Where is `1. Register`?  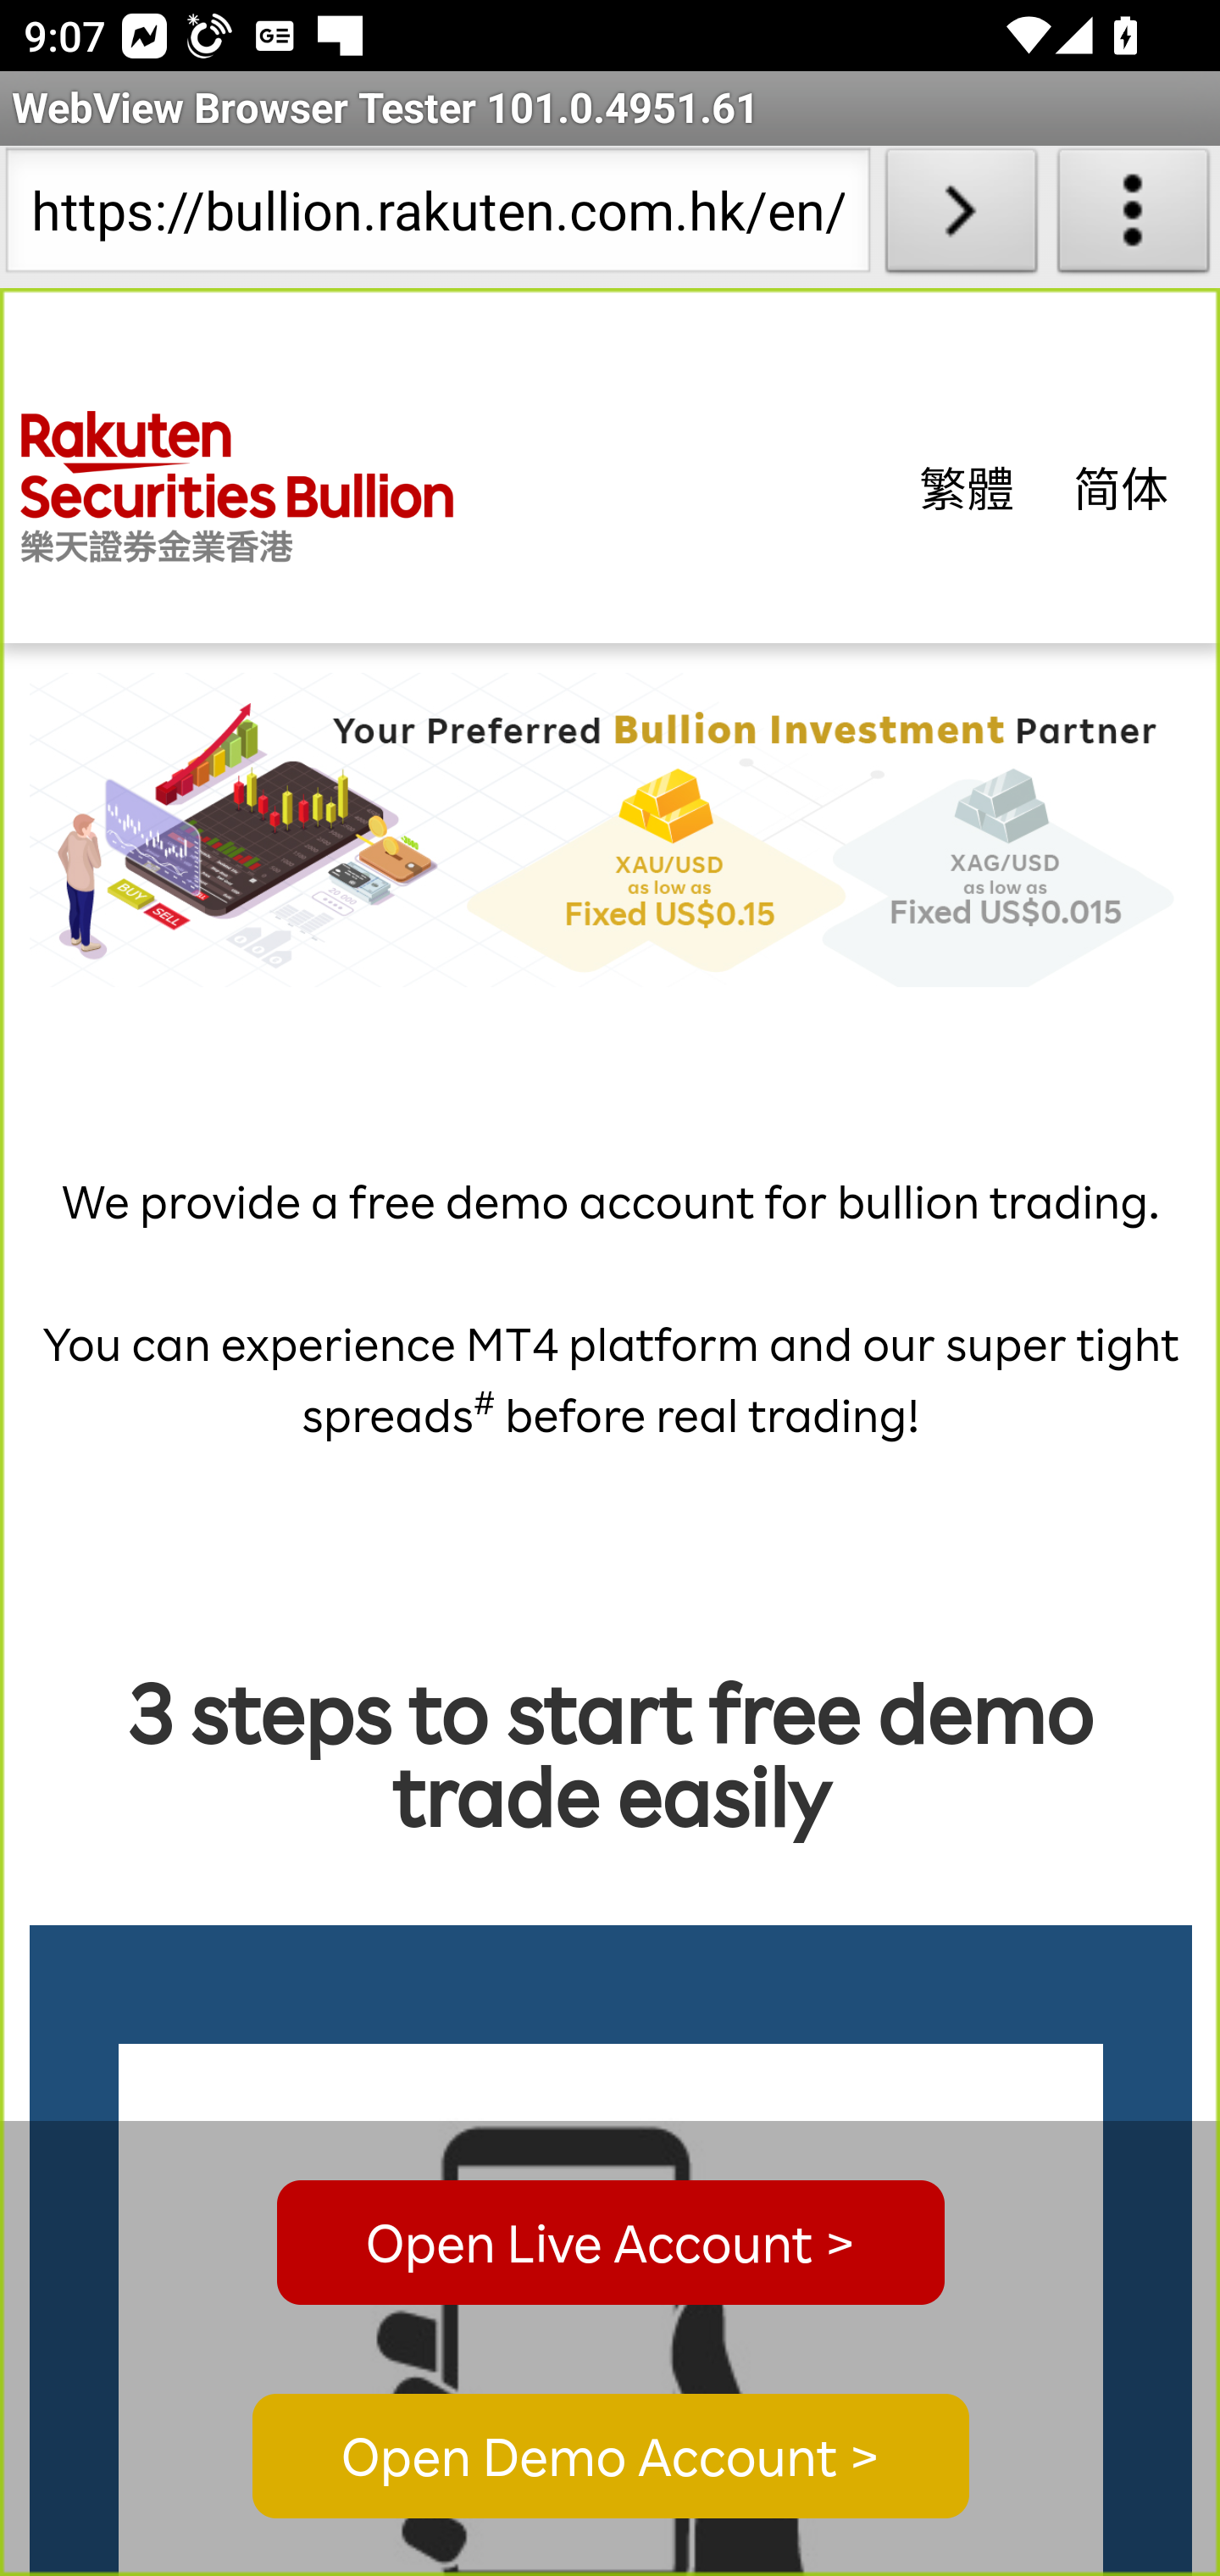
1. Register is located at coordinates (612, 2309).